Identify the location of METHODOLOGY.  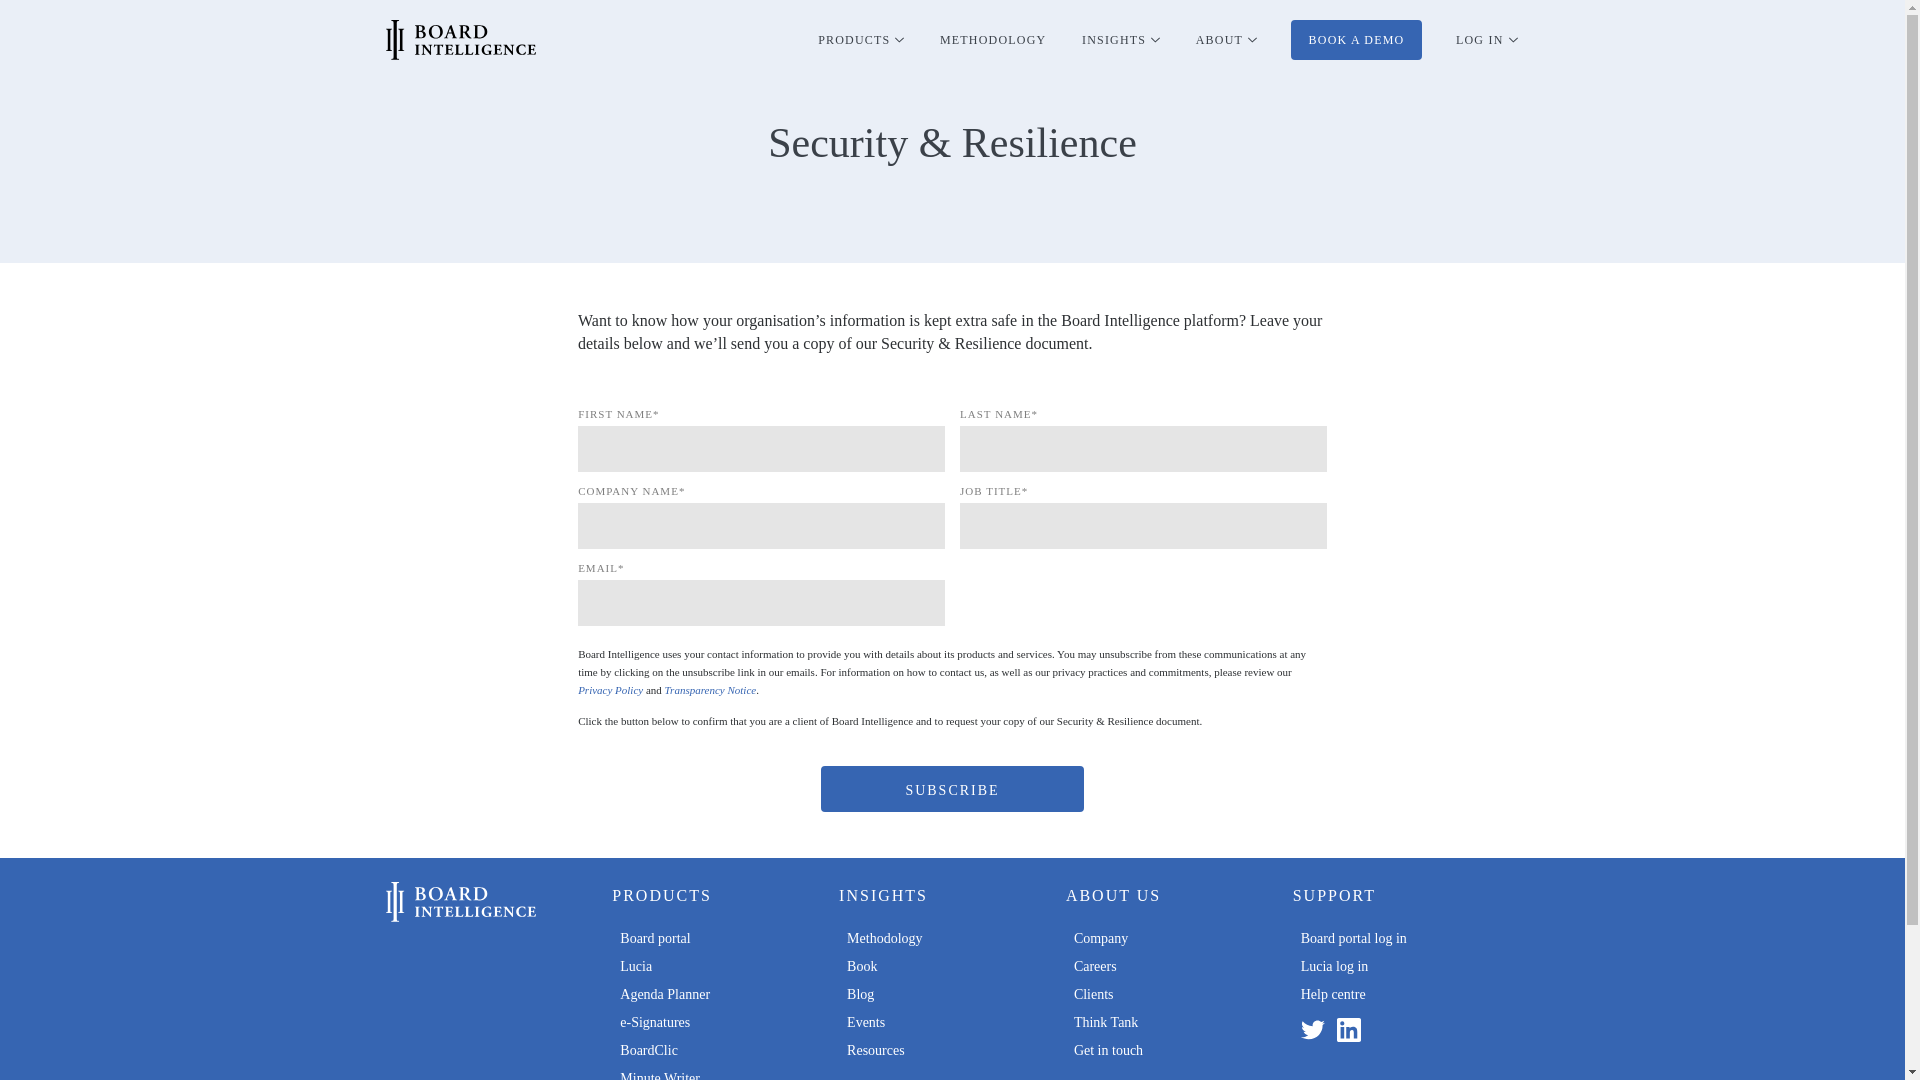
(993, 40).